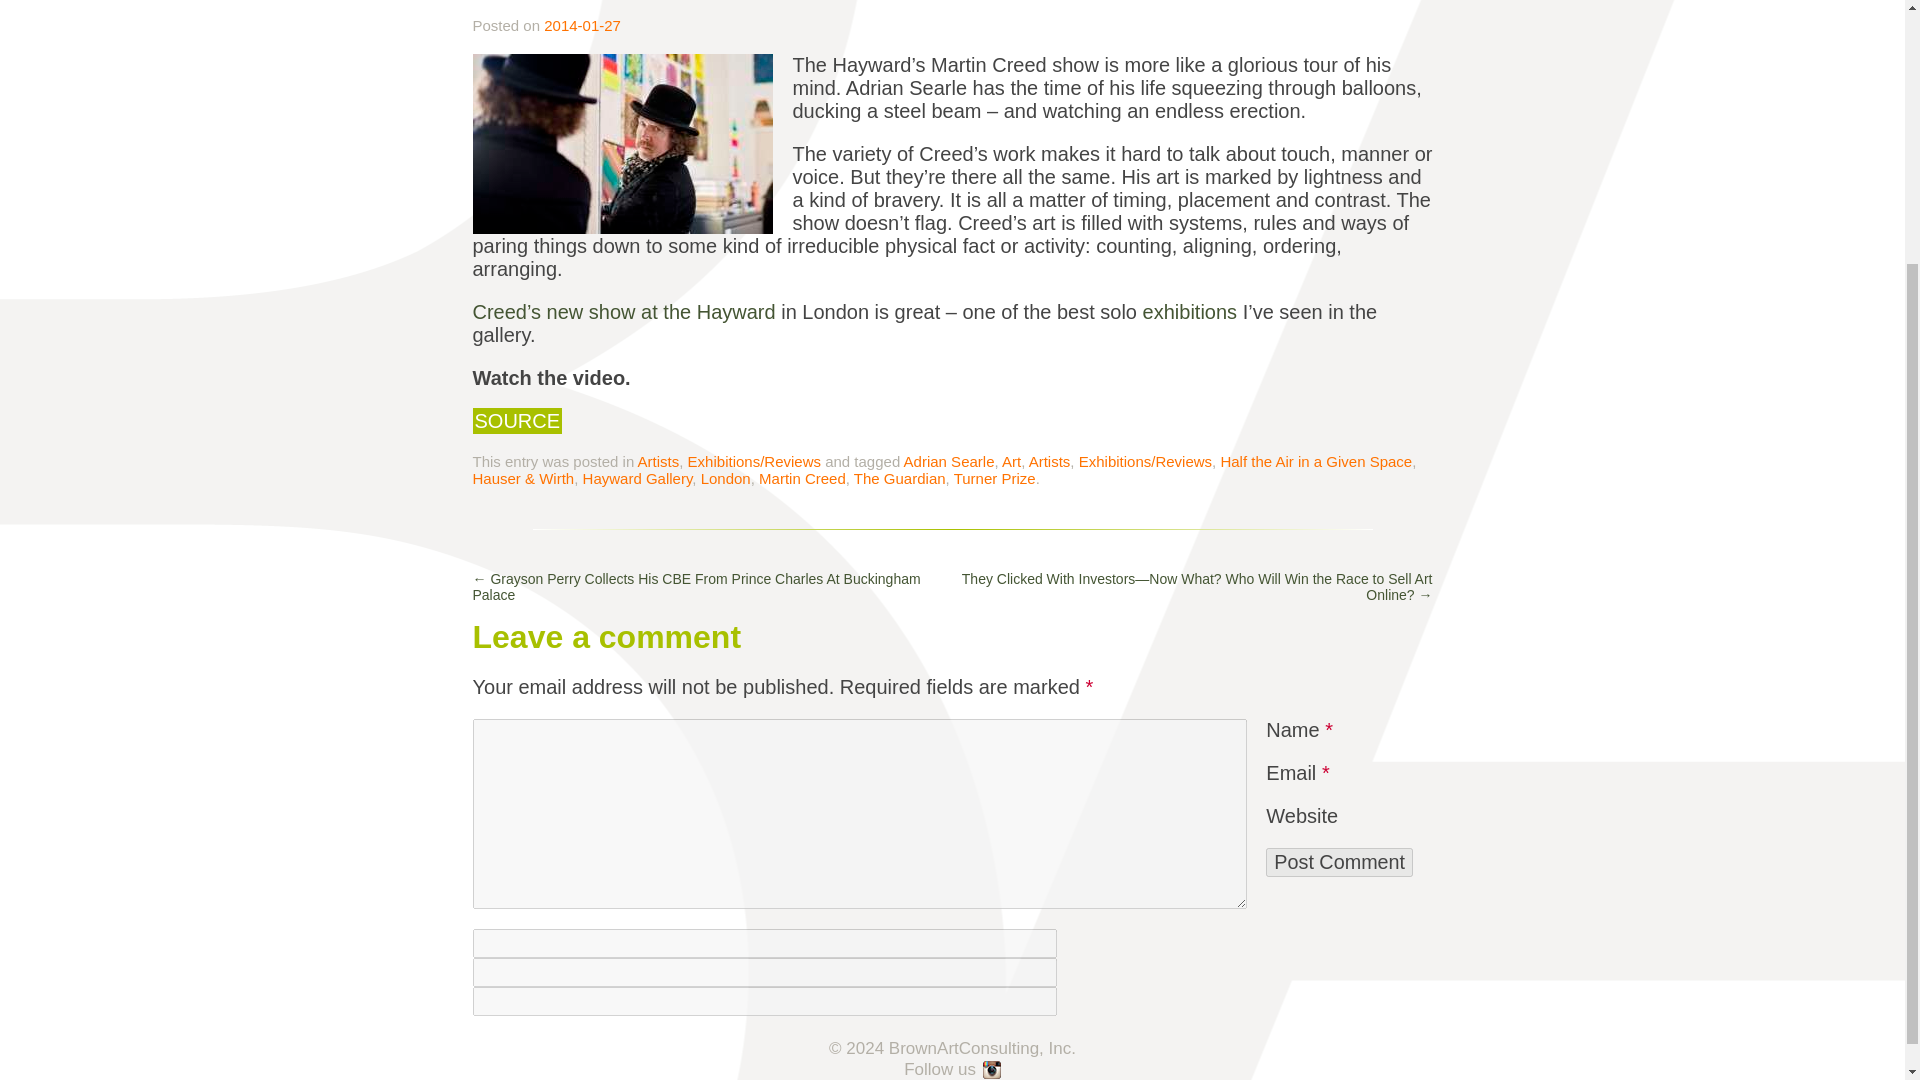 This screenshot has width=1920, height=1080. I want to click on Art, so click(1012, 460).